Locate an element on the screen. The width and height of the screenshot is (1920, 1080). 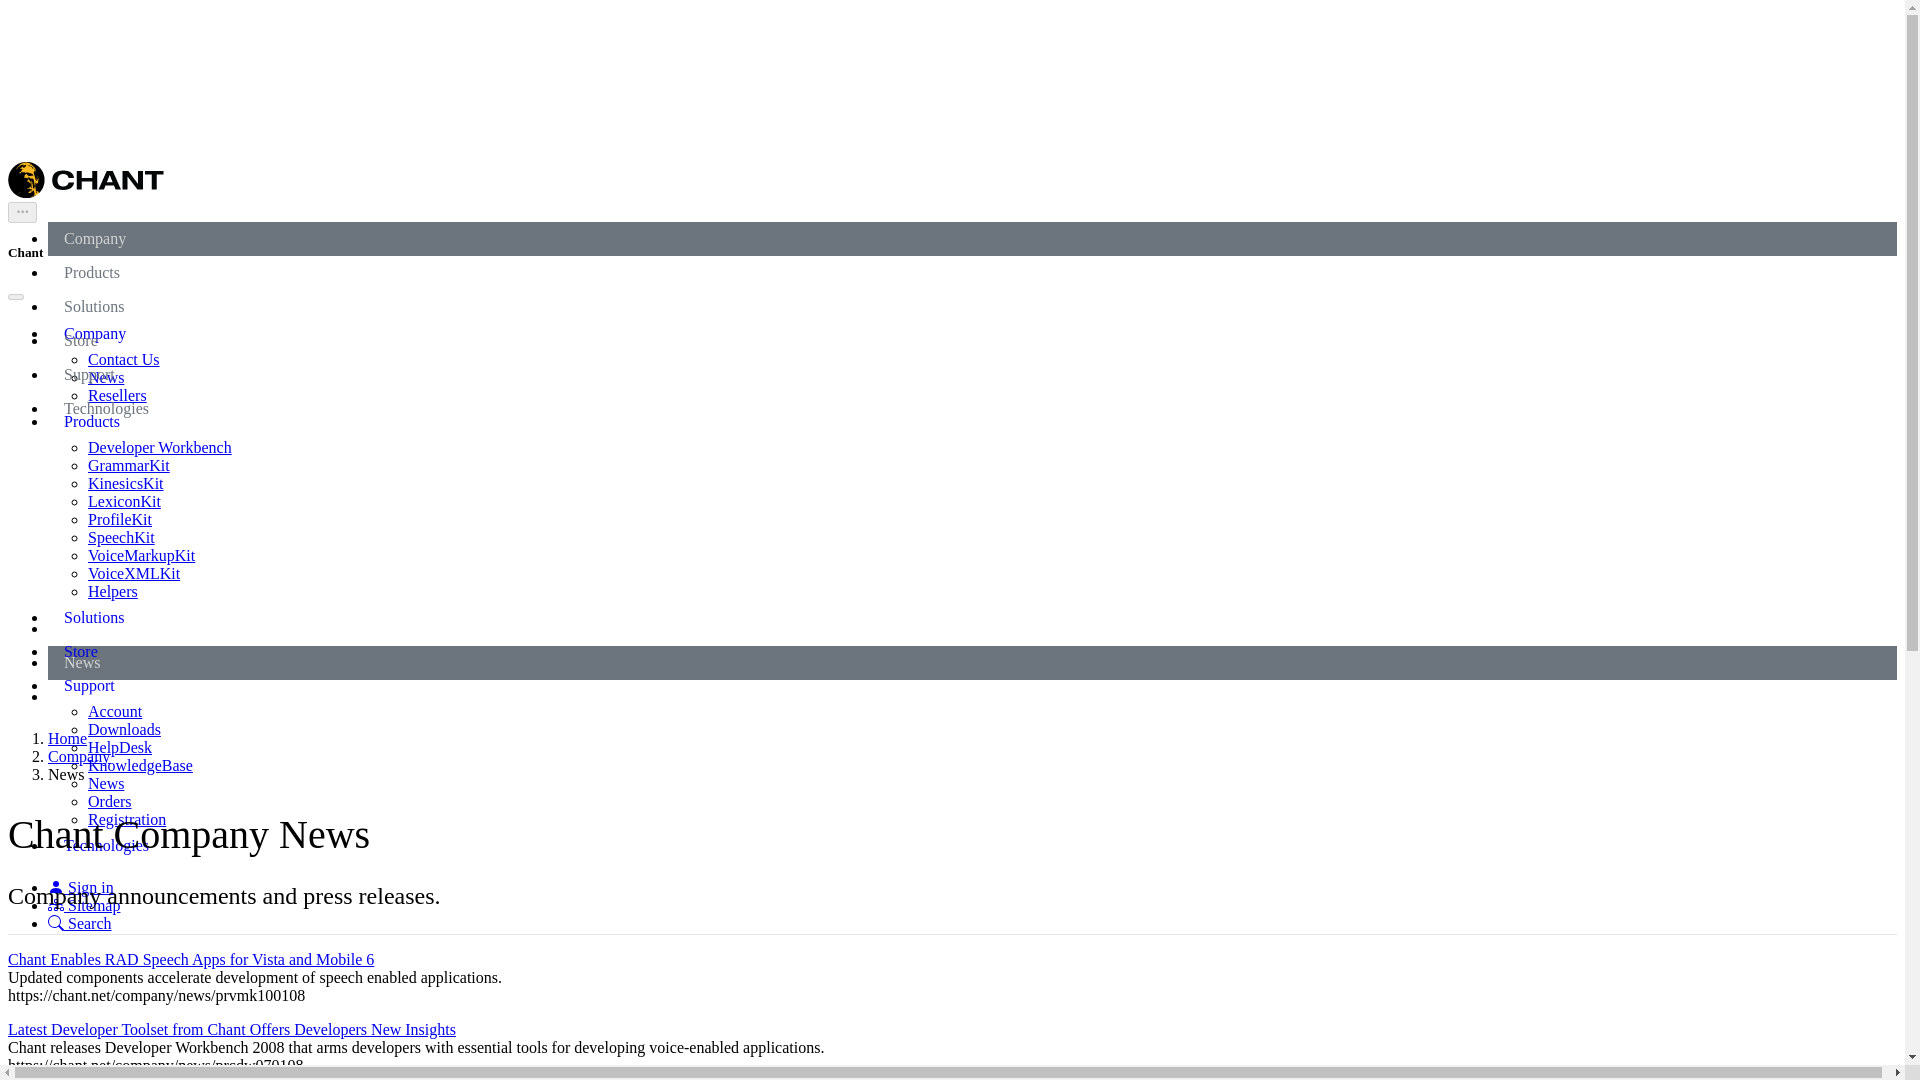
Sitemap is located at coordinates (84, 905).